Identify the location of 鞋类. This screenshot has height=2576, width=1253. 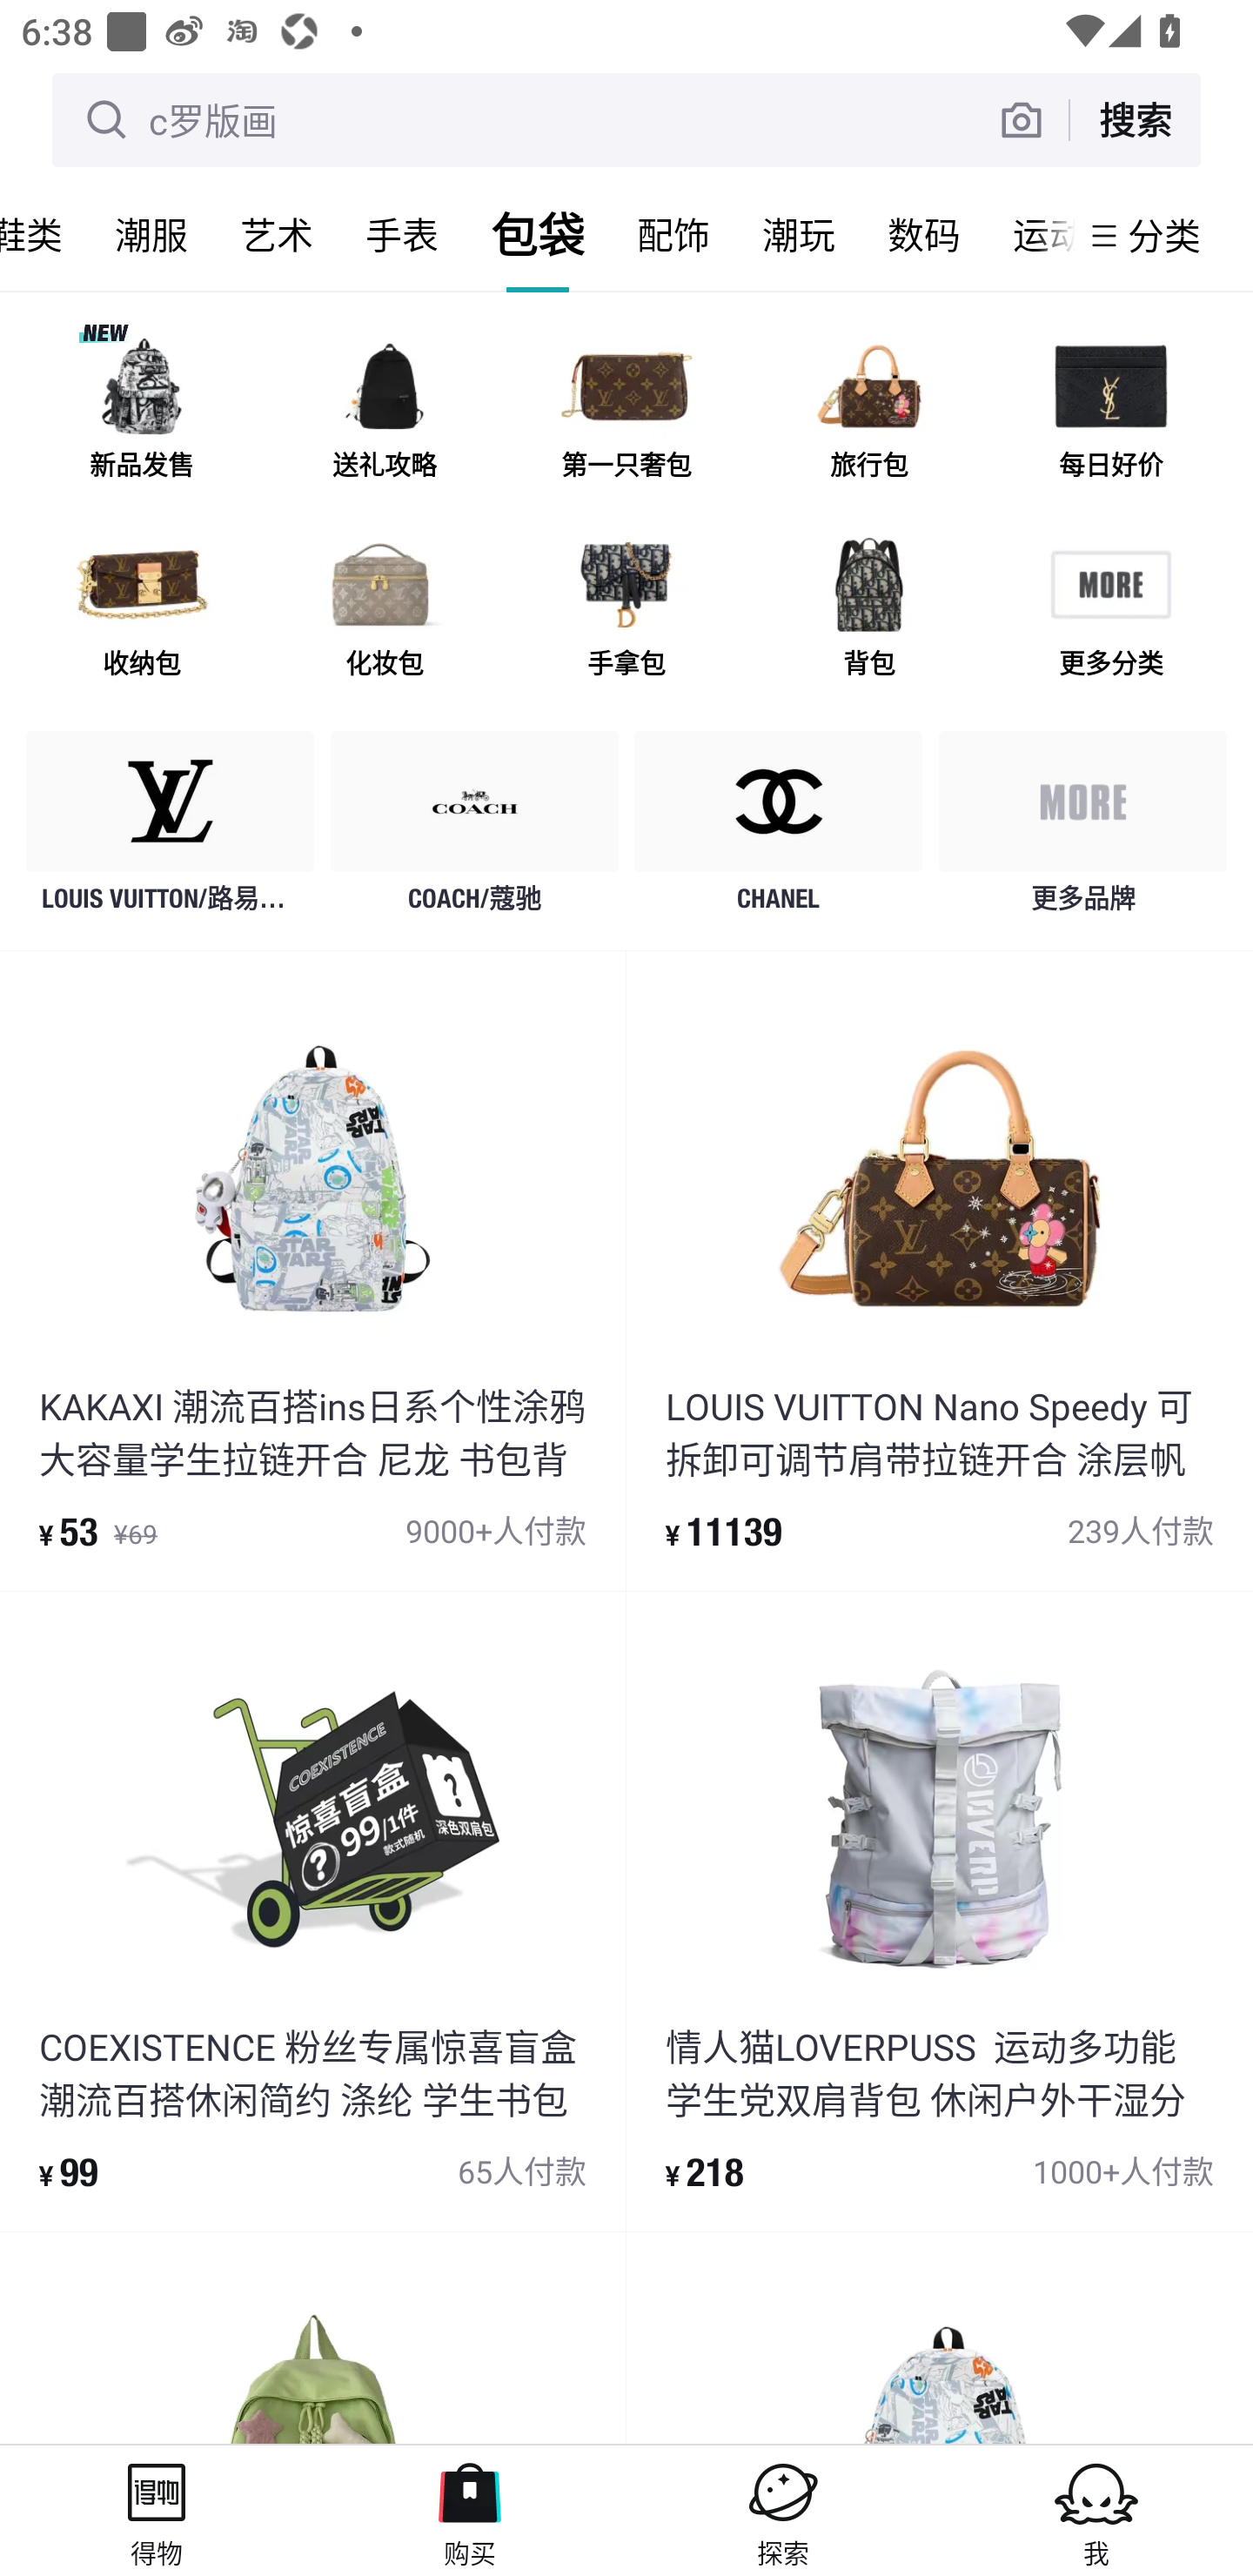
(44, 235).